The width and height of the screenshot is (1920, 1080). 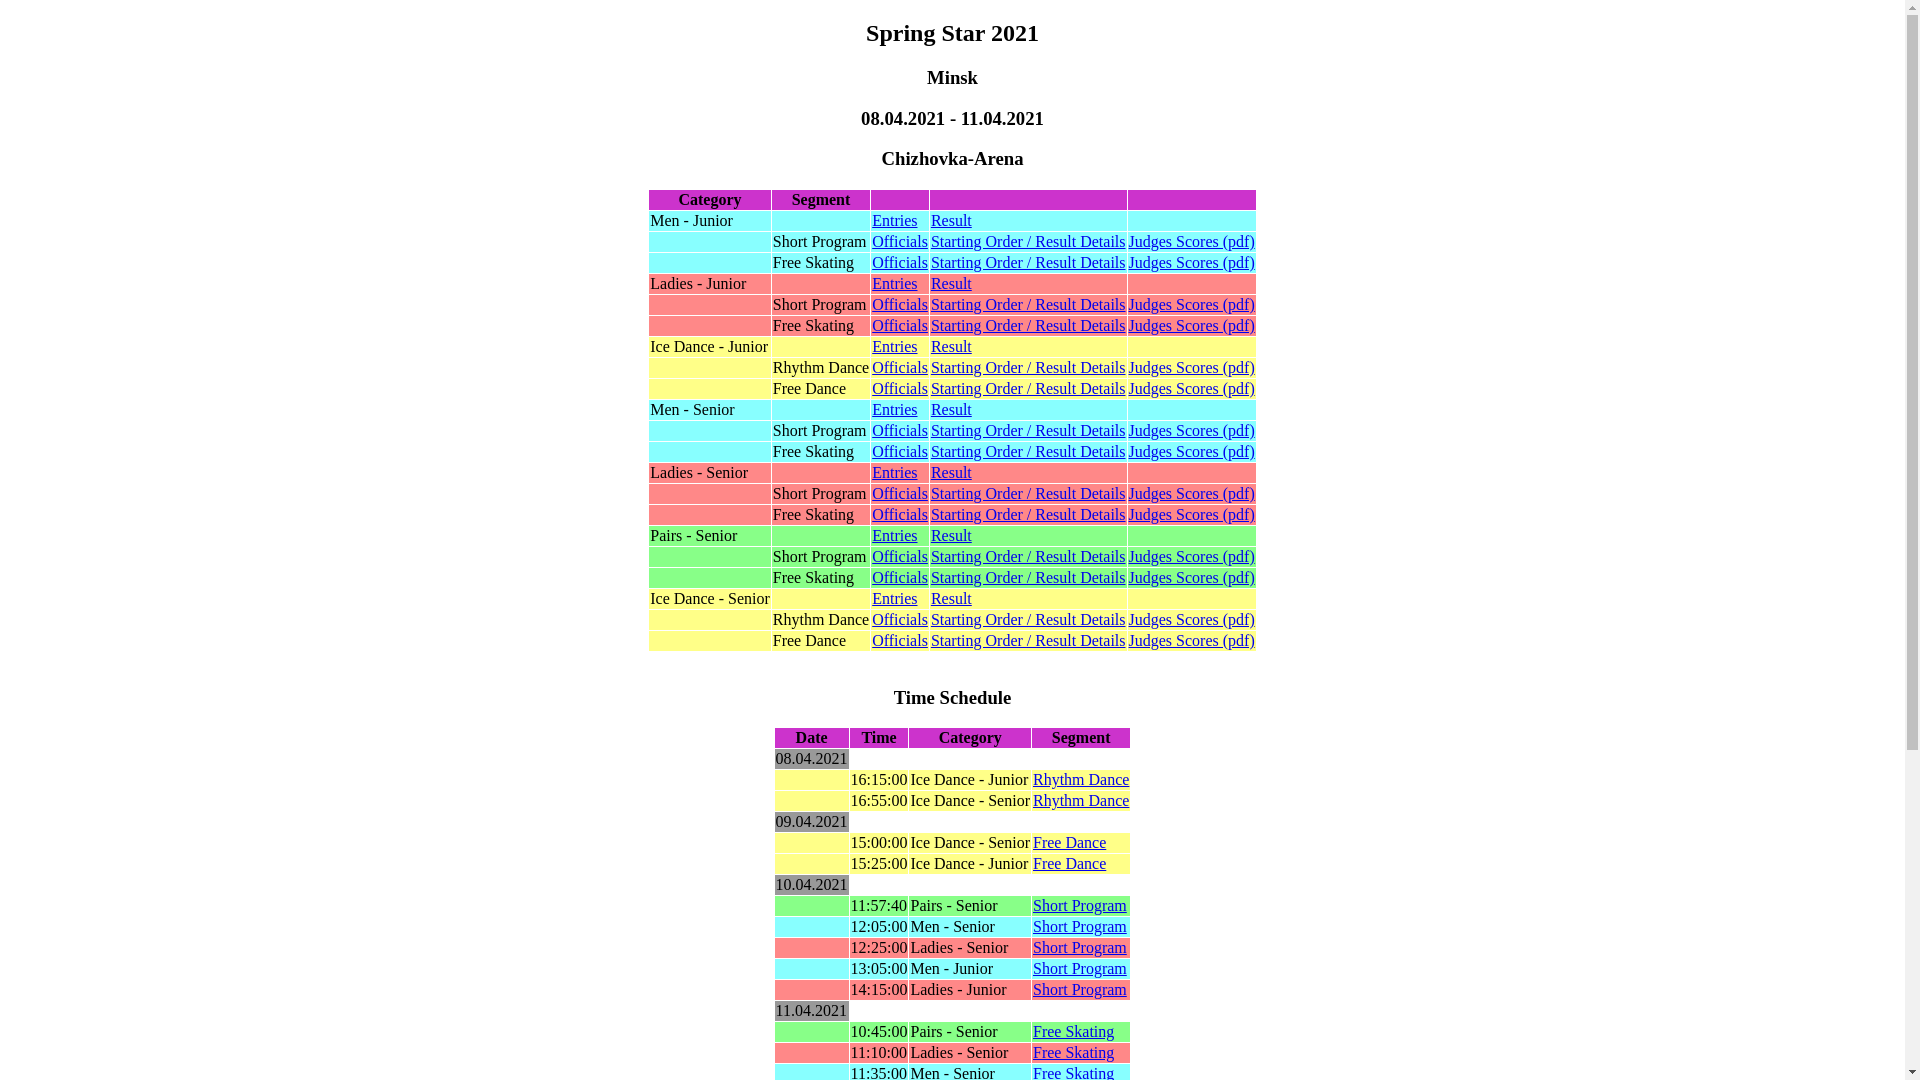 What do you see at coordinates (1192, 494) in the screenshot?
I see `Judges Scores (pdf)` at bounding box center [1192, 494].